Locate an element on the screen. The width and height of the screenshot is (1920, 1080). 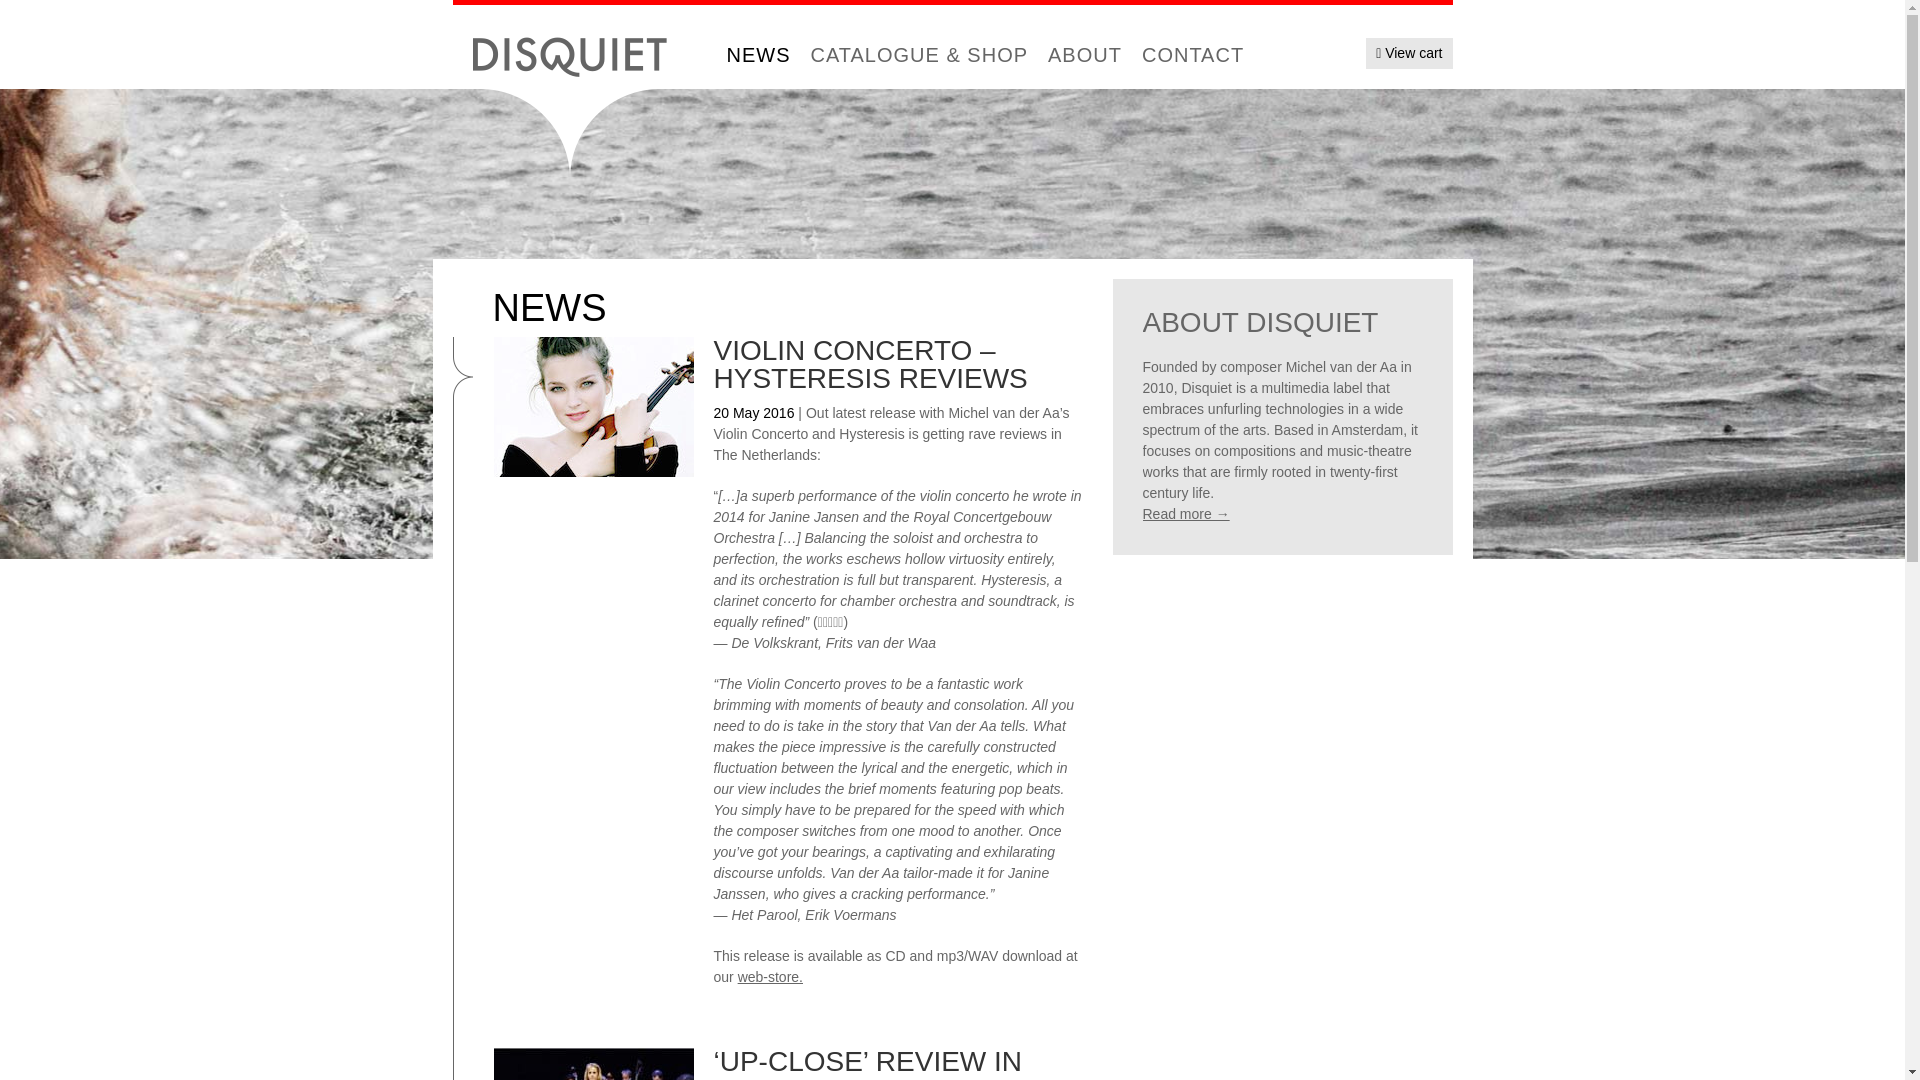
CONTACT is located at coordinates (1192, 54).